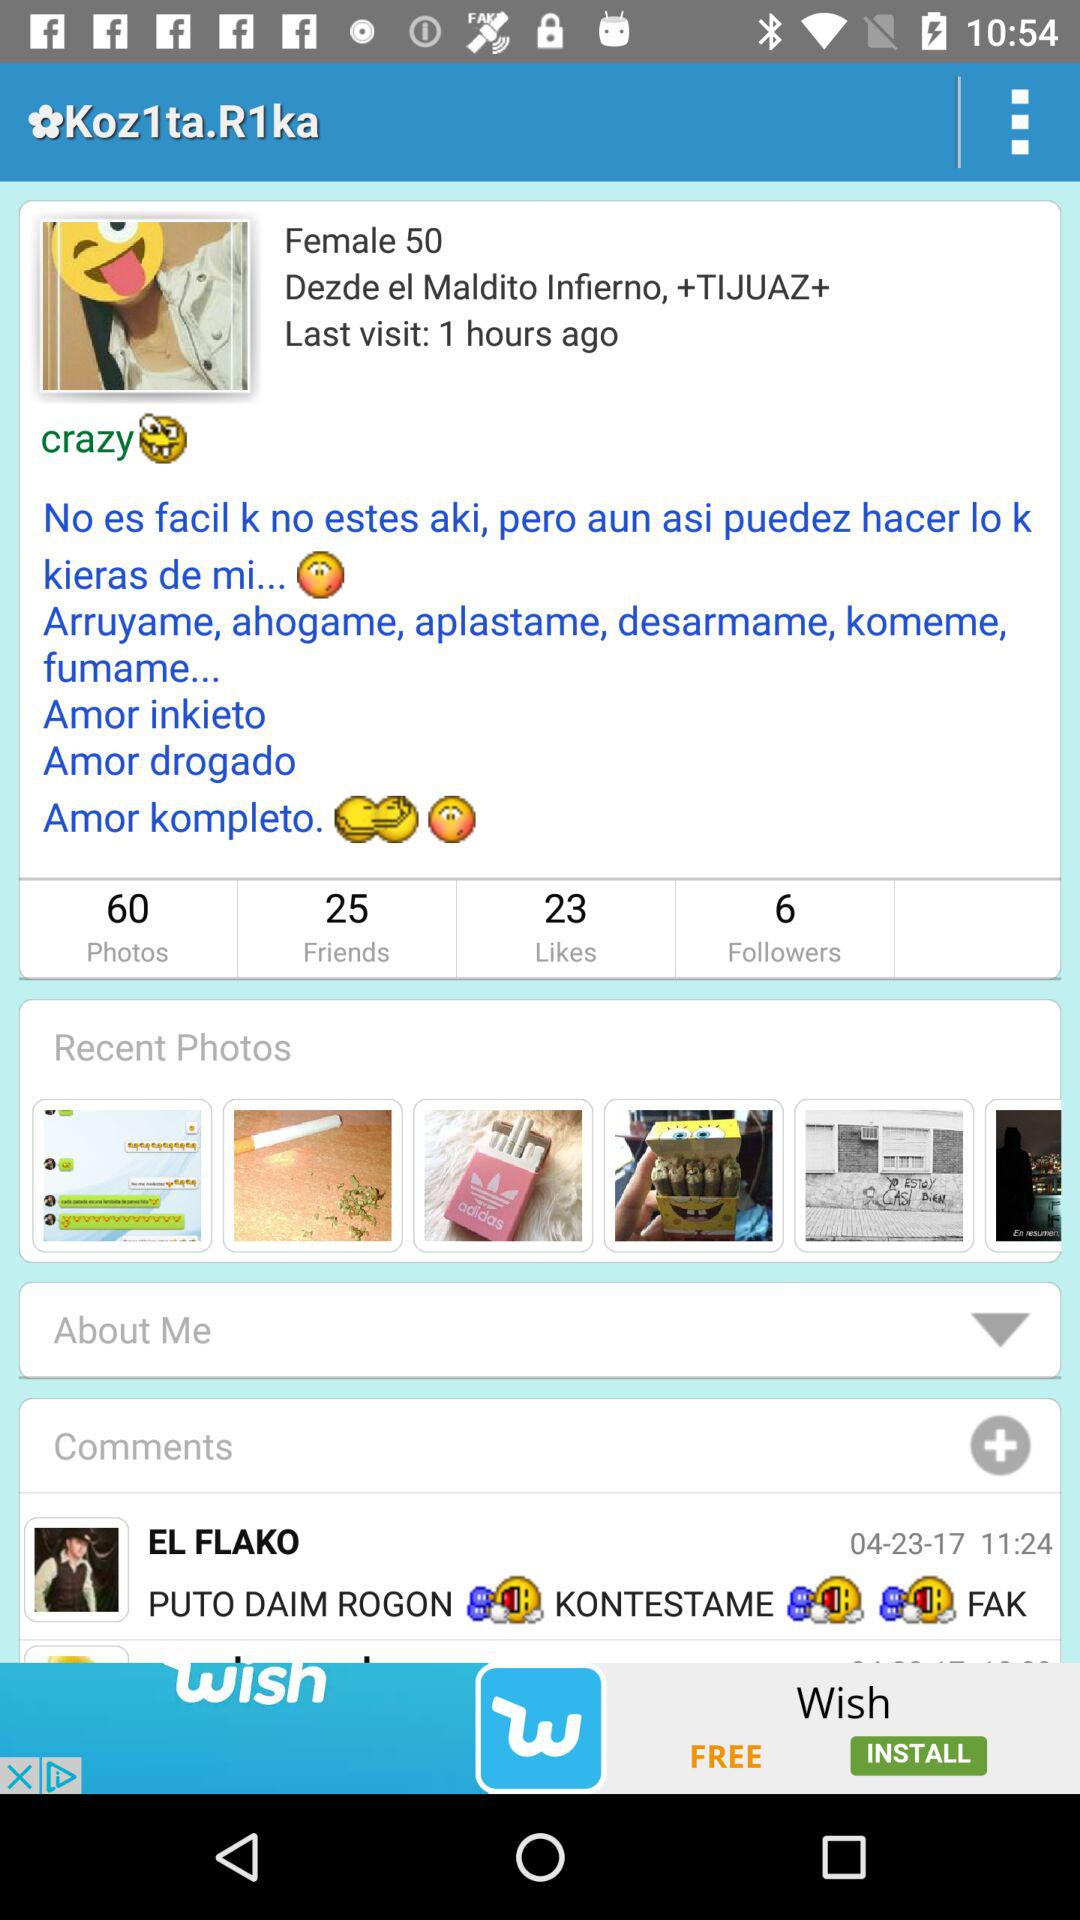  I want to click on click on the fifth image below the recent photos, so click(884, 1174).